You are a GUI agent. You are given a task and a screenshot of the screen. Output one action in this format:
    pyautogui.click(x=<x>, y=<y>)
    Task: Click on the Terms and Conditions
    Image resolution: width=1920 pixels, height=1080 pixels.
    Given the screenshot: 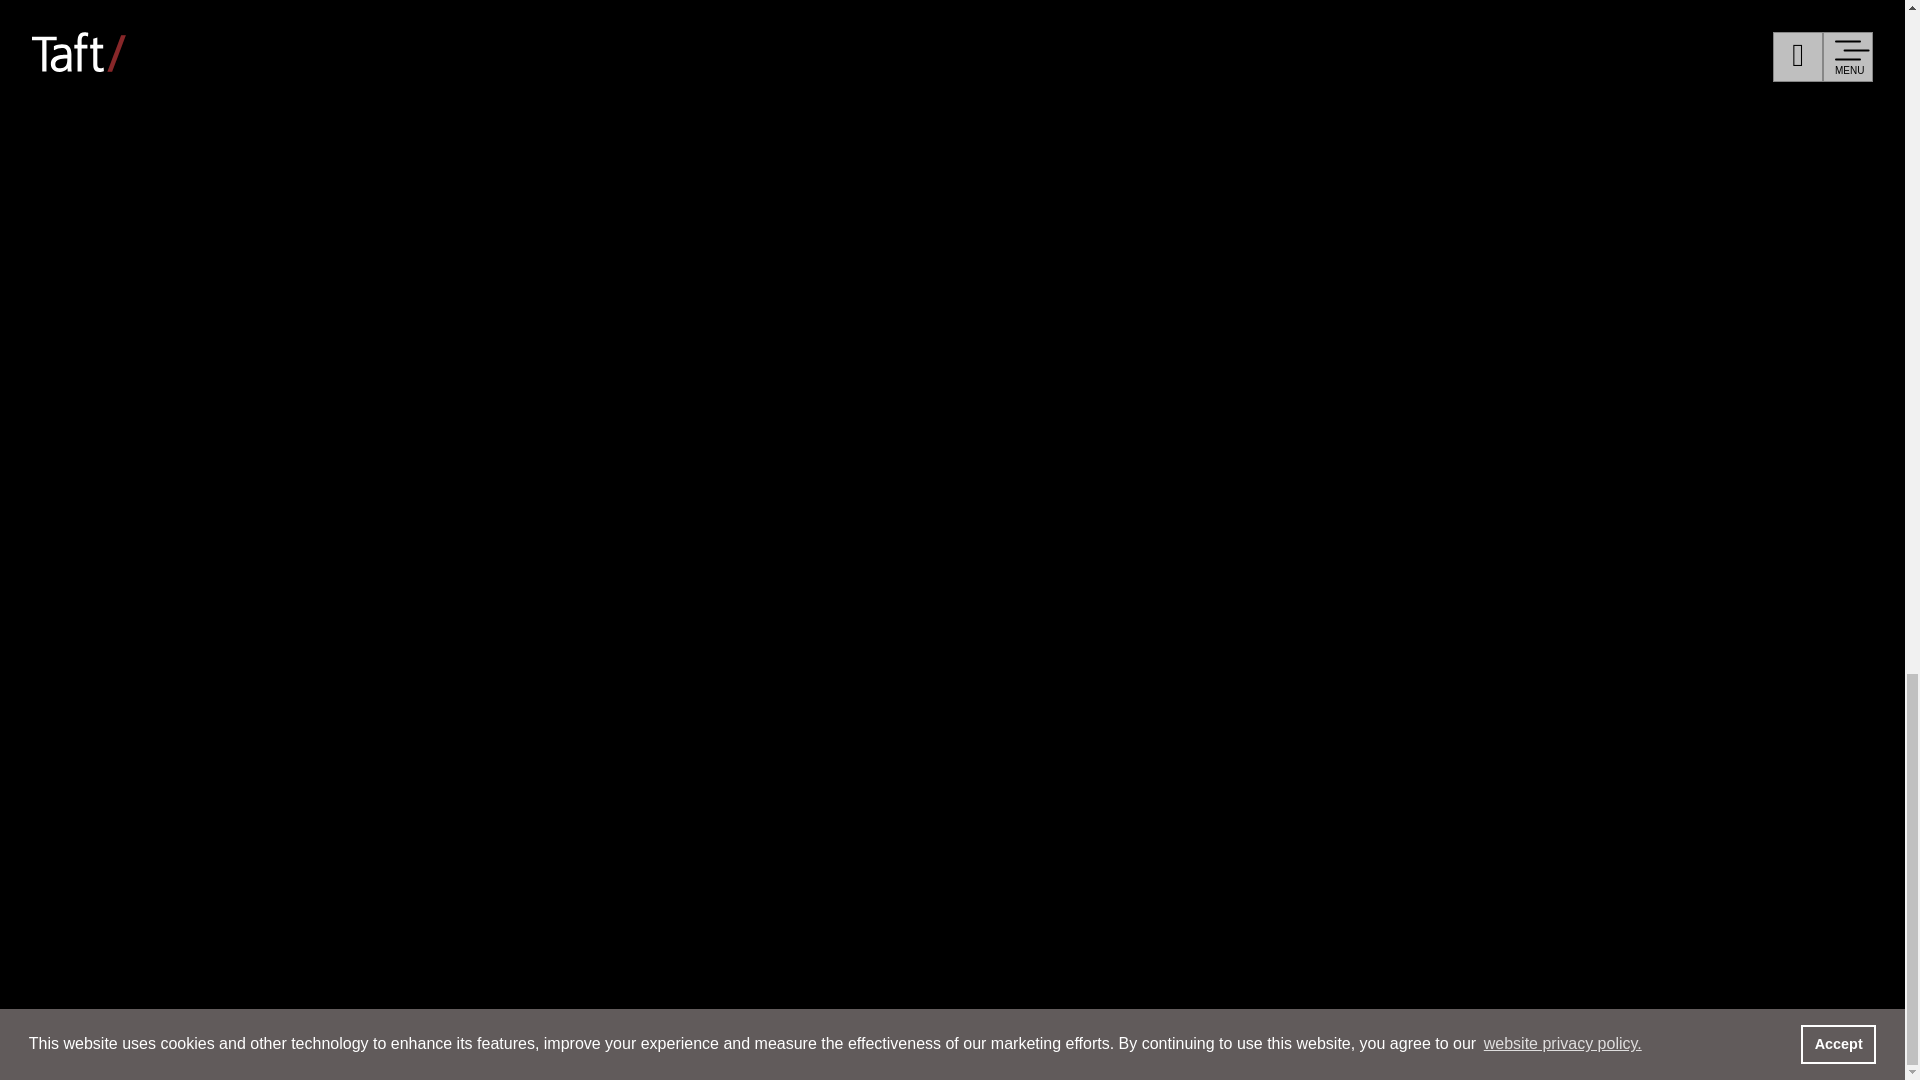 What is the action you would take?
    pyautogui.click(x=1470, y=66)
    